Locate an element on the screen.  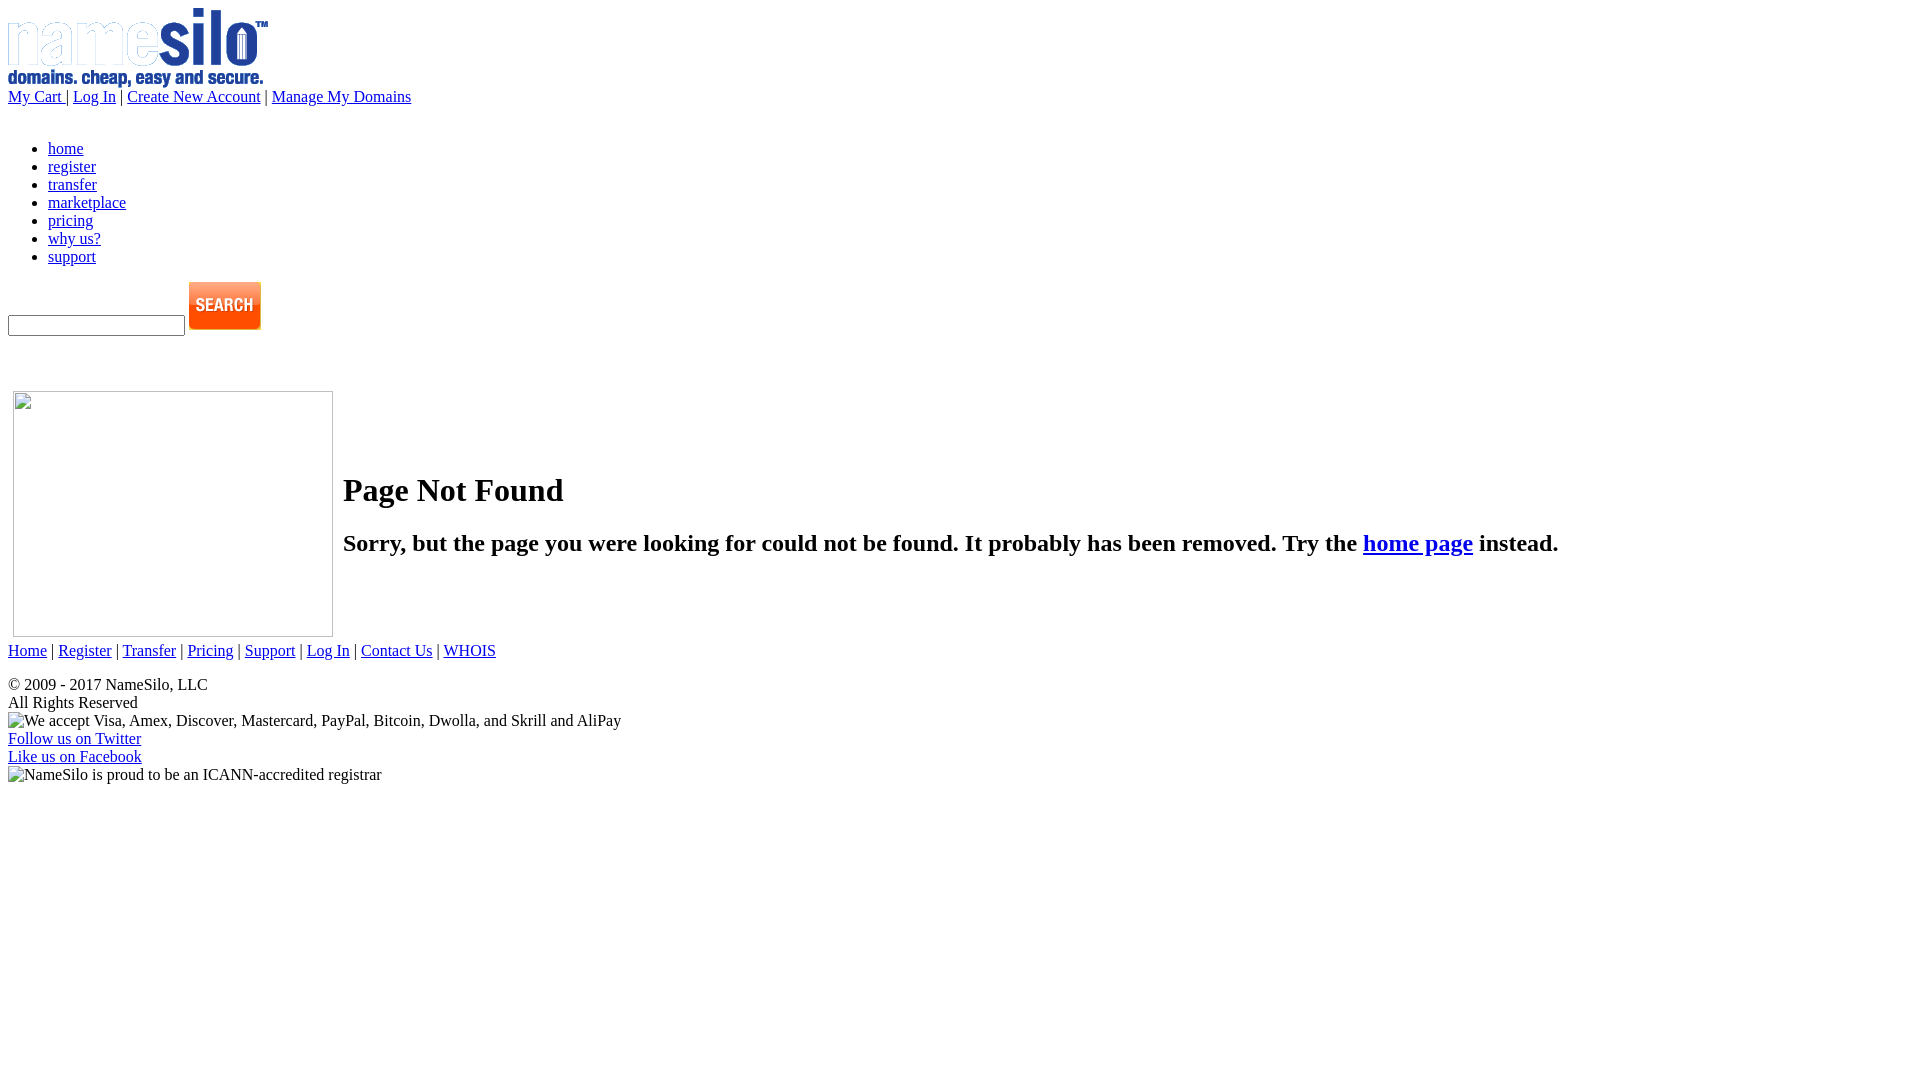
home page is located at coordinates (1418, 543).